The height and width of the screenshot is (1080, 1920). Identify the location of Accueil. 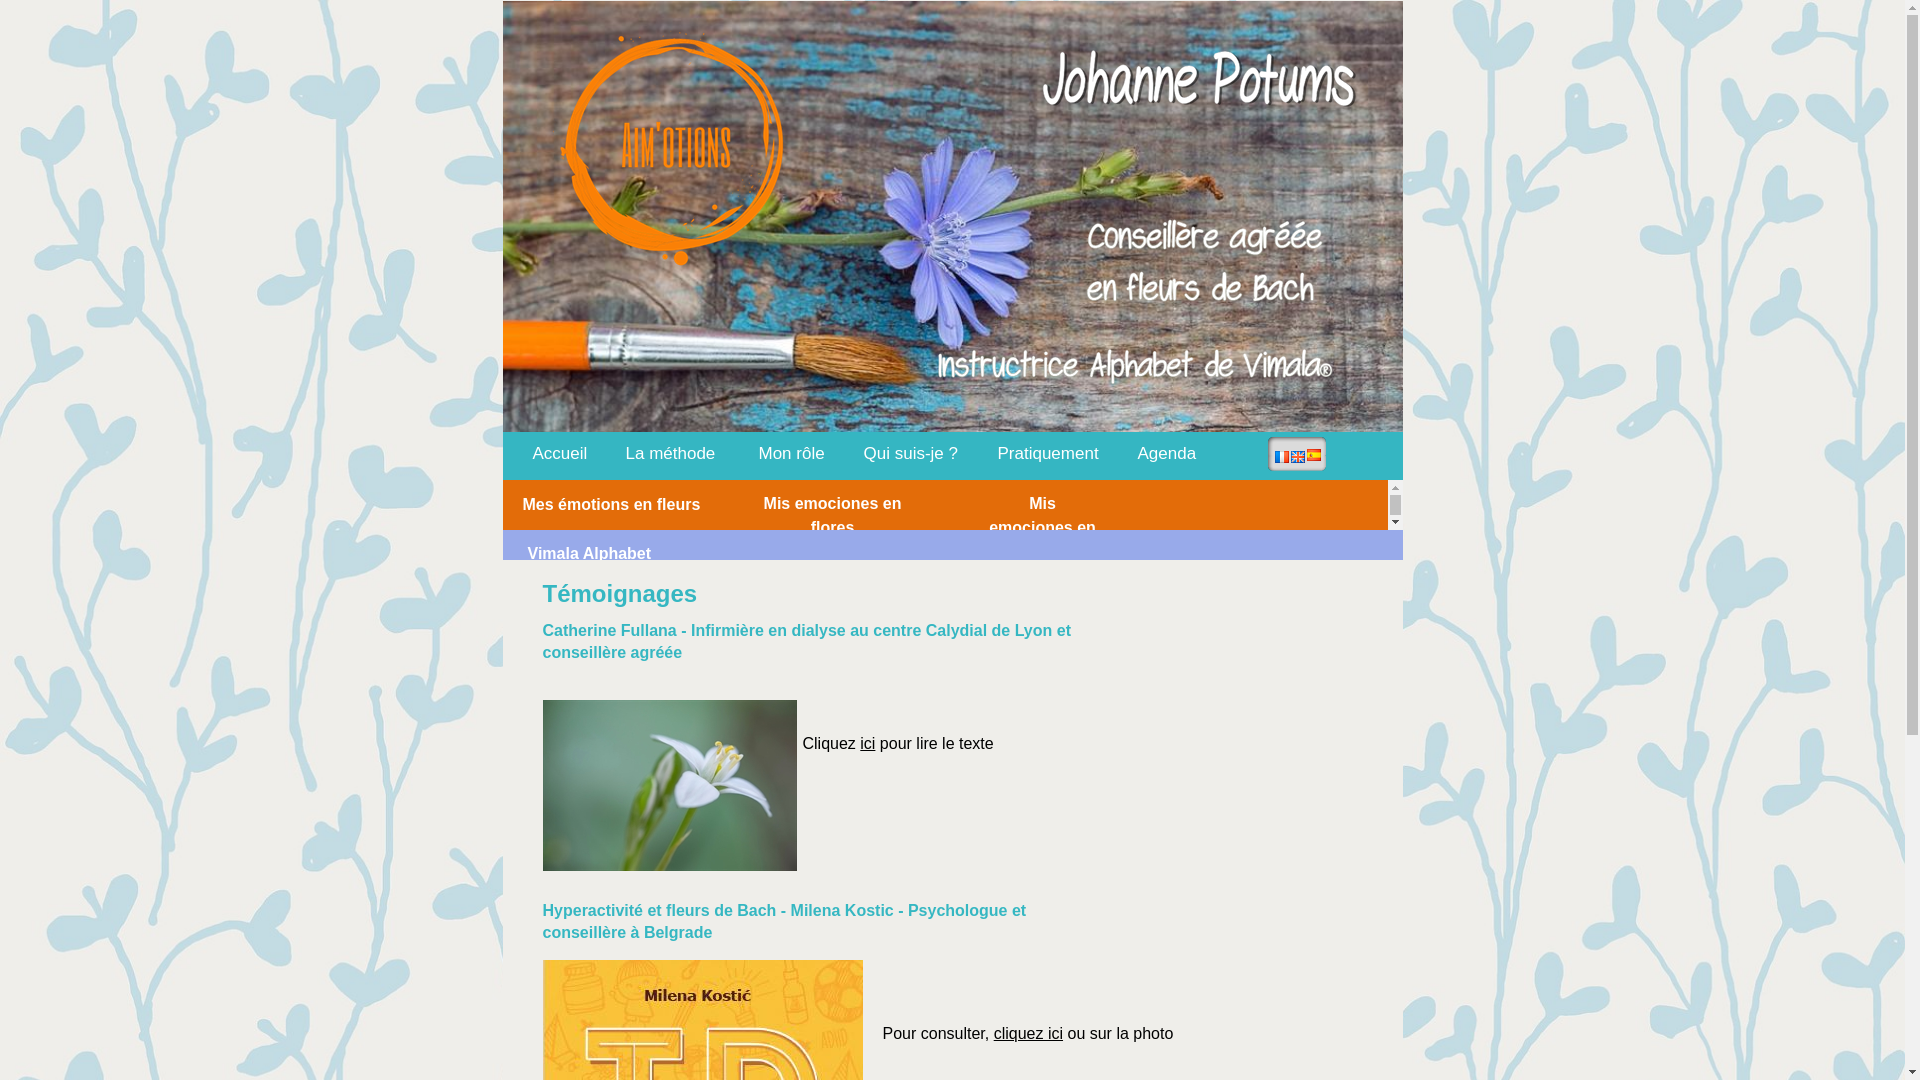
(552, 453).